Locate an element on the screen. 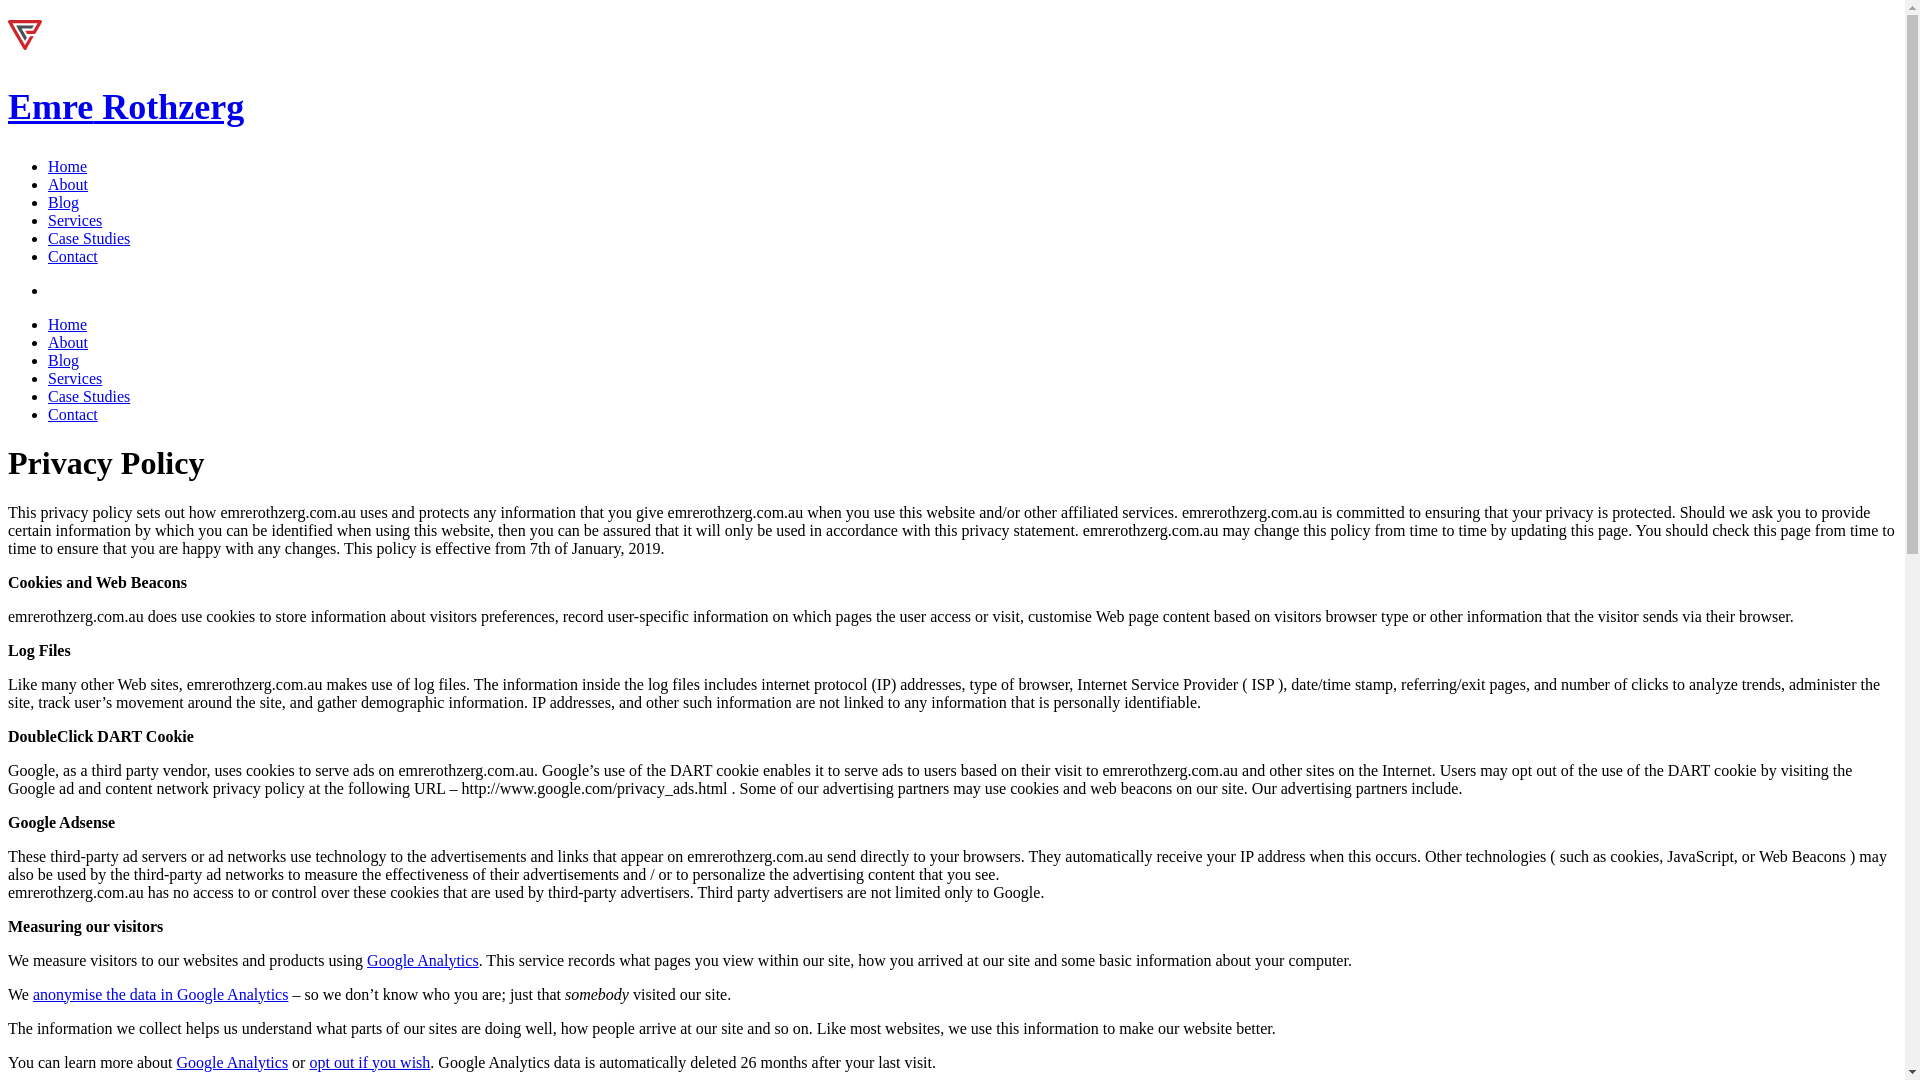 The height and width of the screenshot is (1080, 1920). Case Studies is located at coordinates (89, 238).